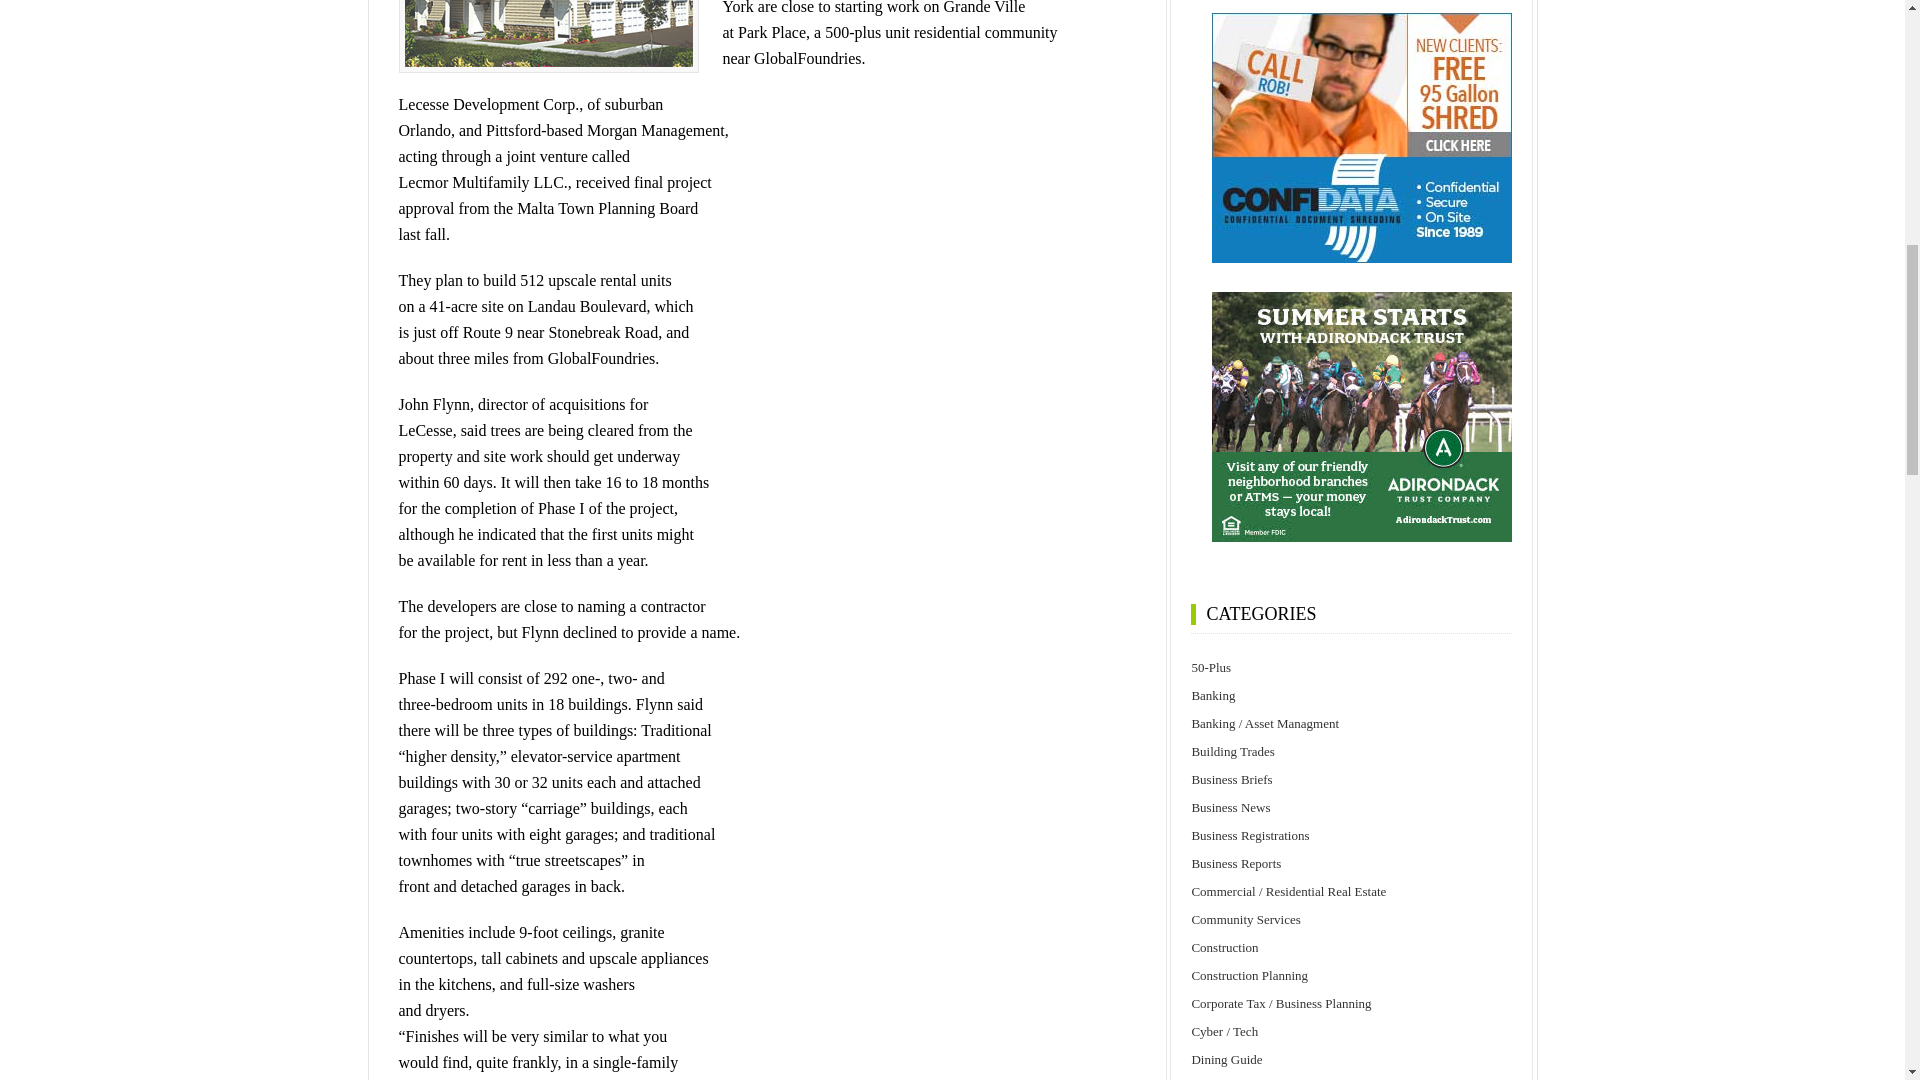 Image resolution: width=1920 pixels, height=1080 pixels. What do you see at coordinates (1362, 416) in the screenshot?
I see `Display Ad for Adirondack Trust` at bounding box center [1362, 416].